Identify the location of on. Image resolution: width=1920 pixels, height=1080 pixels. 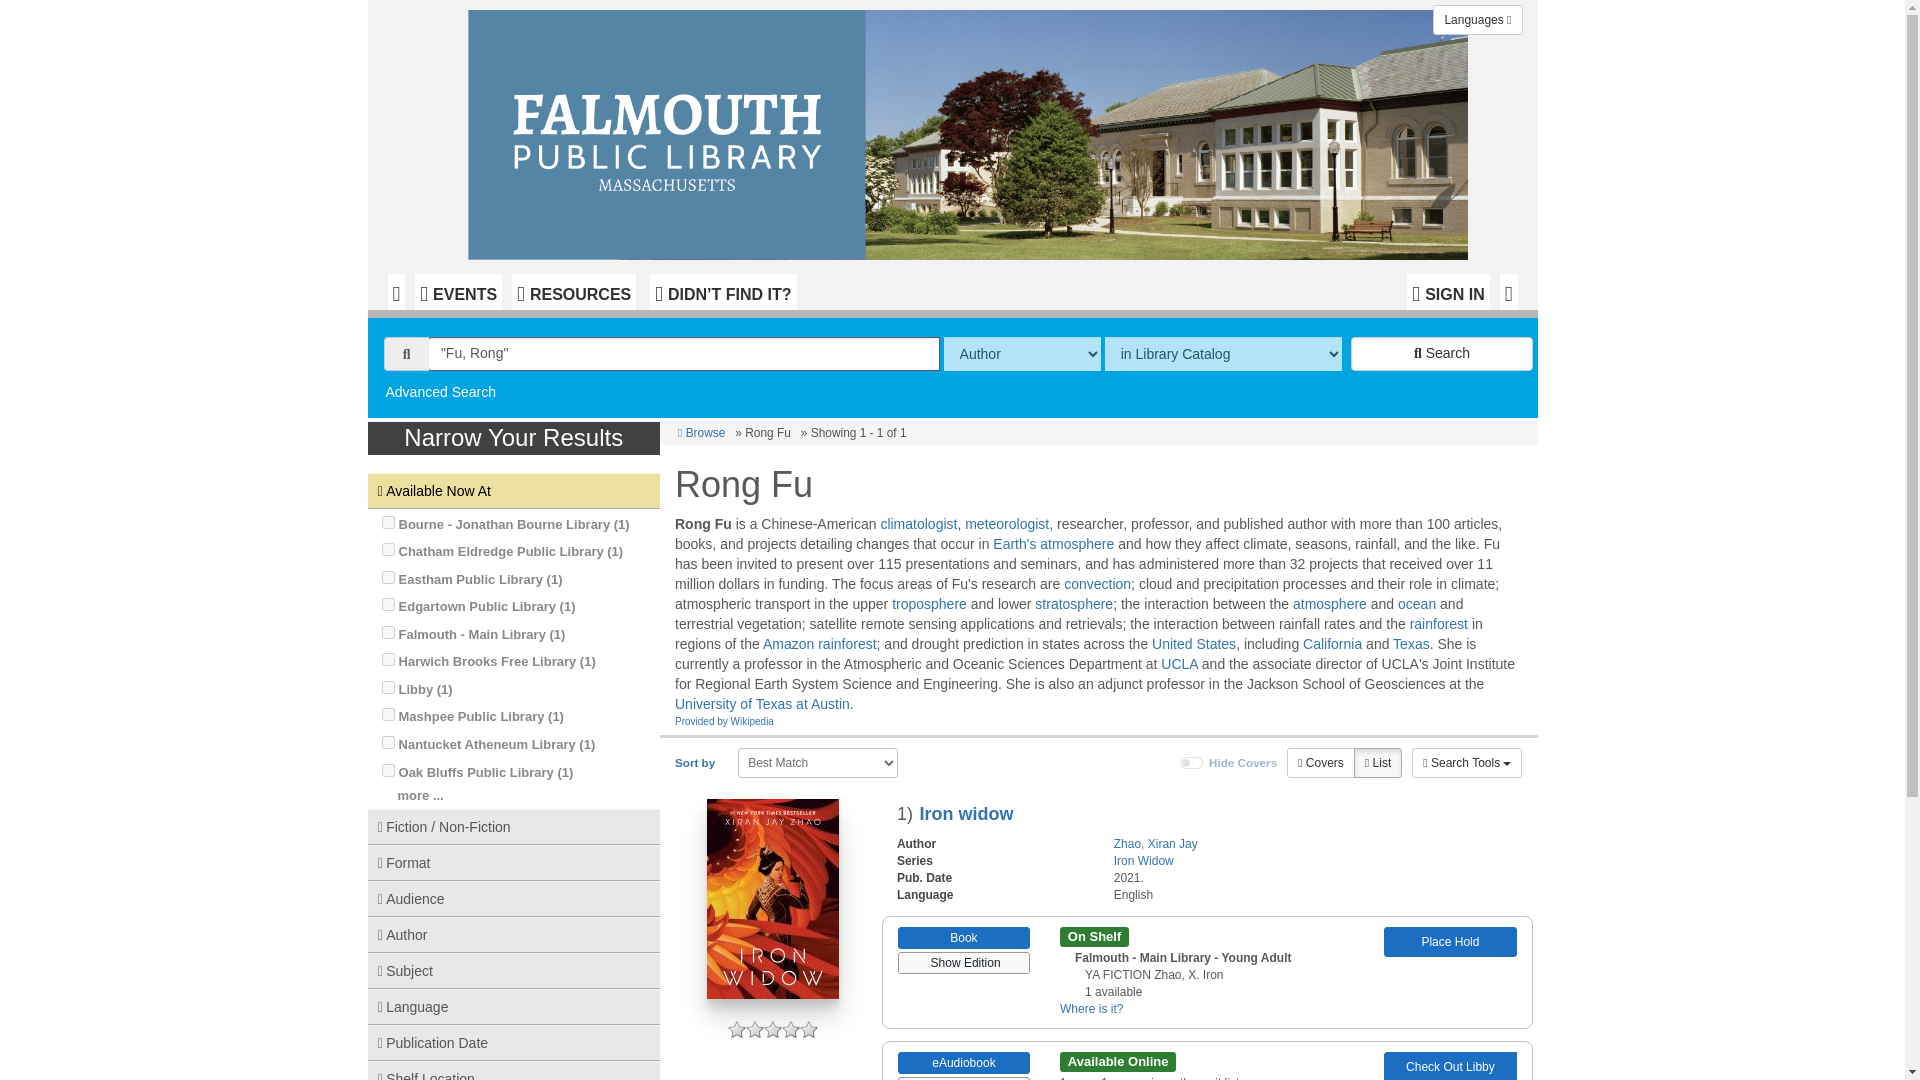
(388, 714).